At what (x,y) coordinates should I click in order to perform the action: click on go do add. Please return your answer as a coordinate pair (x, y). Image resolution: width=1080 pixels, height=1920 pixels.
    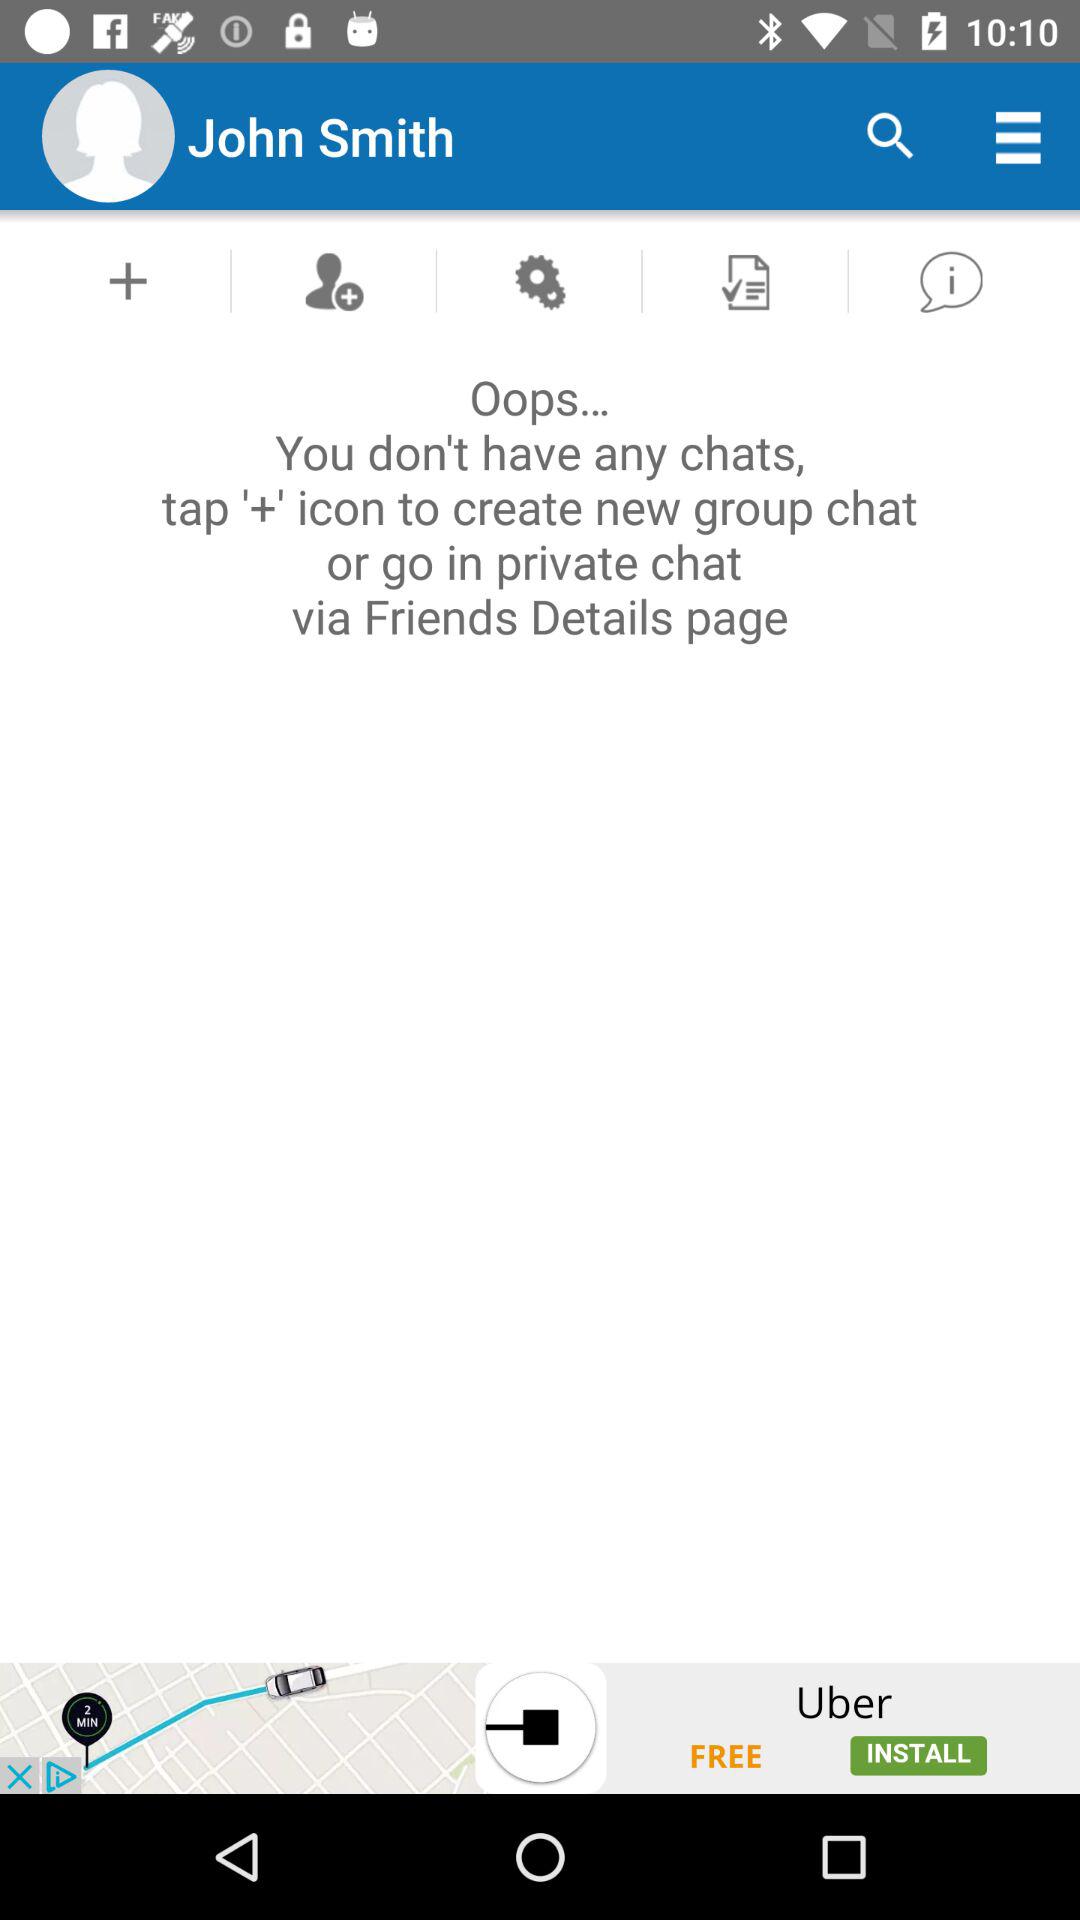
    Looking at the image, I should click on (128, 280).